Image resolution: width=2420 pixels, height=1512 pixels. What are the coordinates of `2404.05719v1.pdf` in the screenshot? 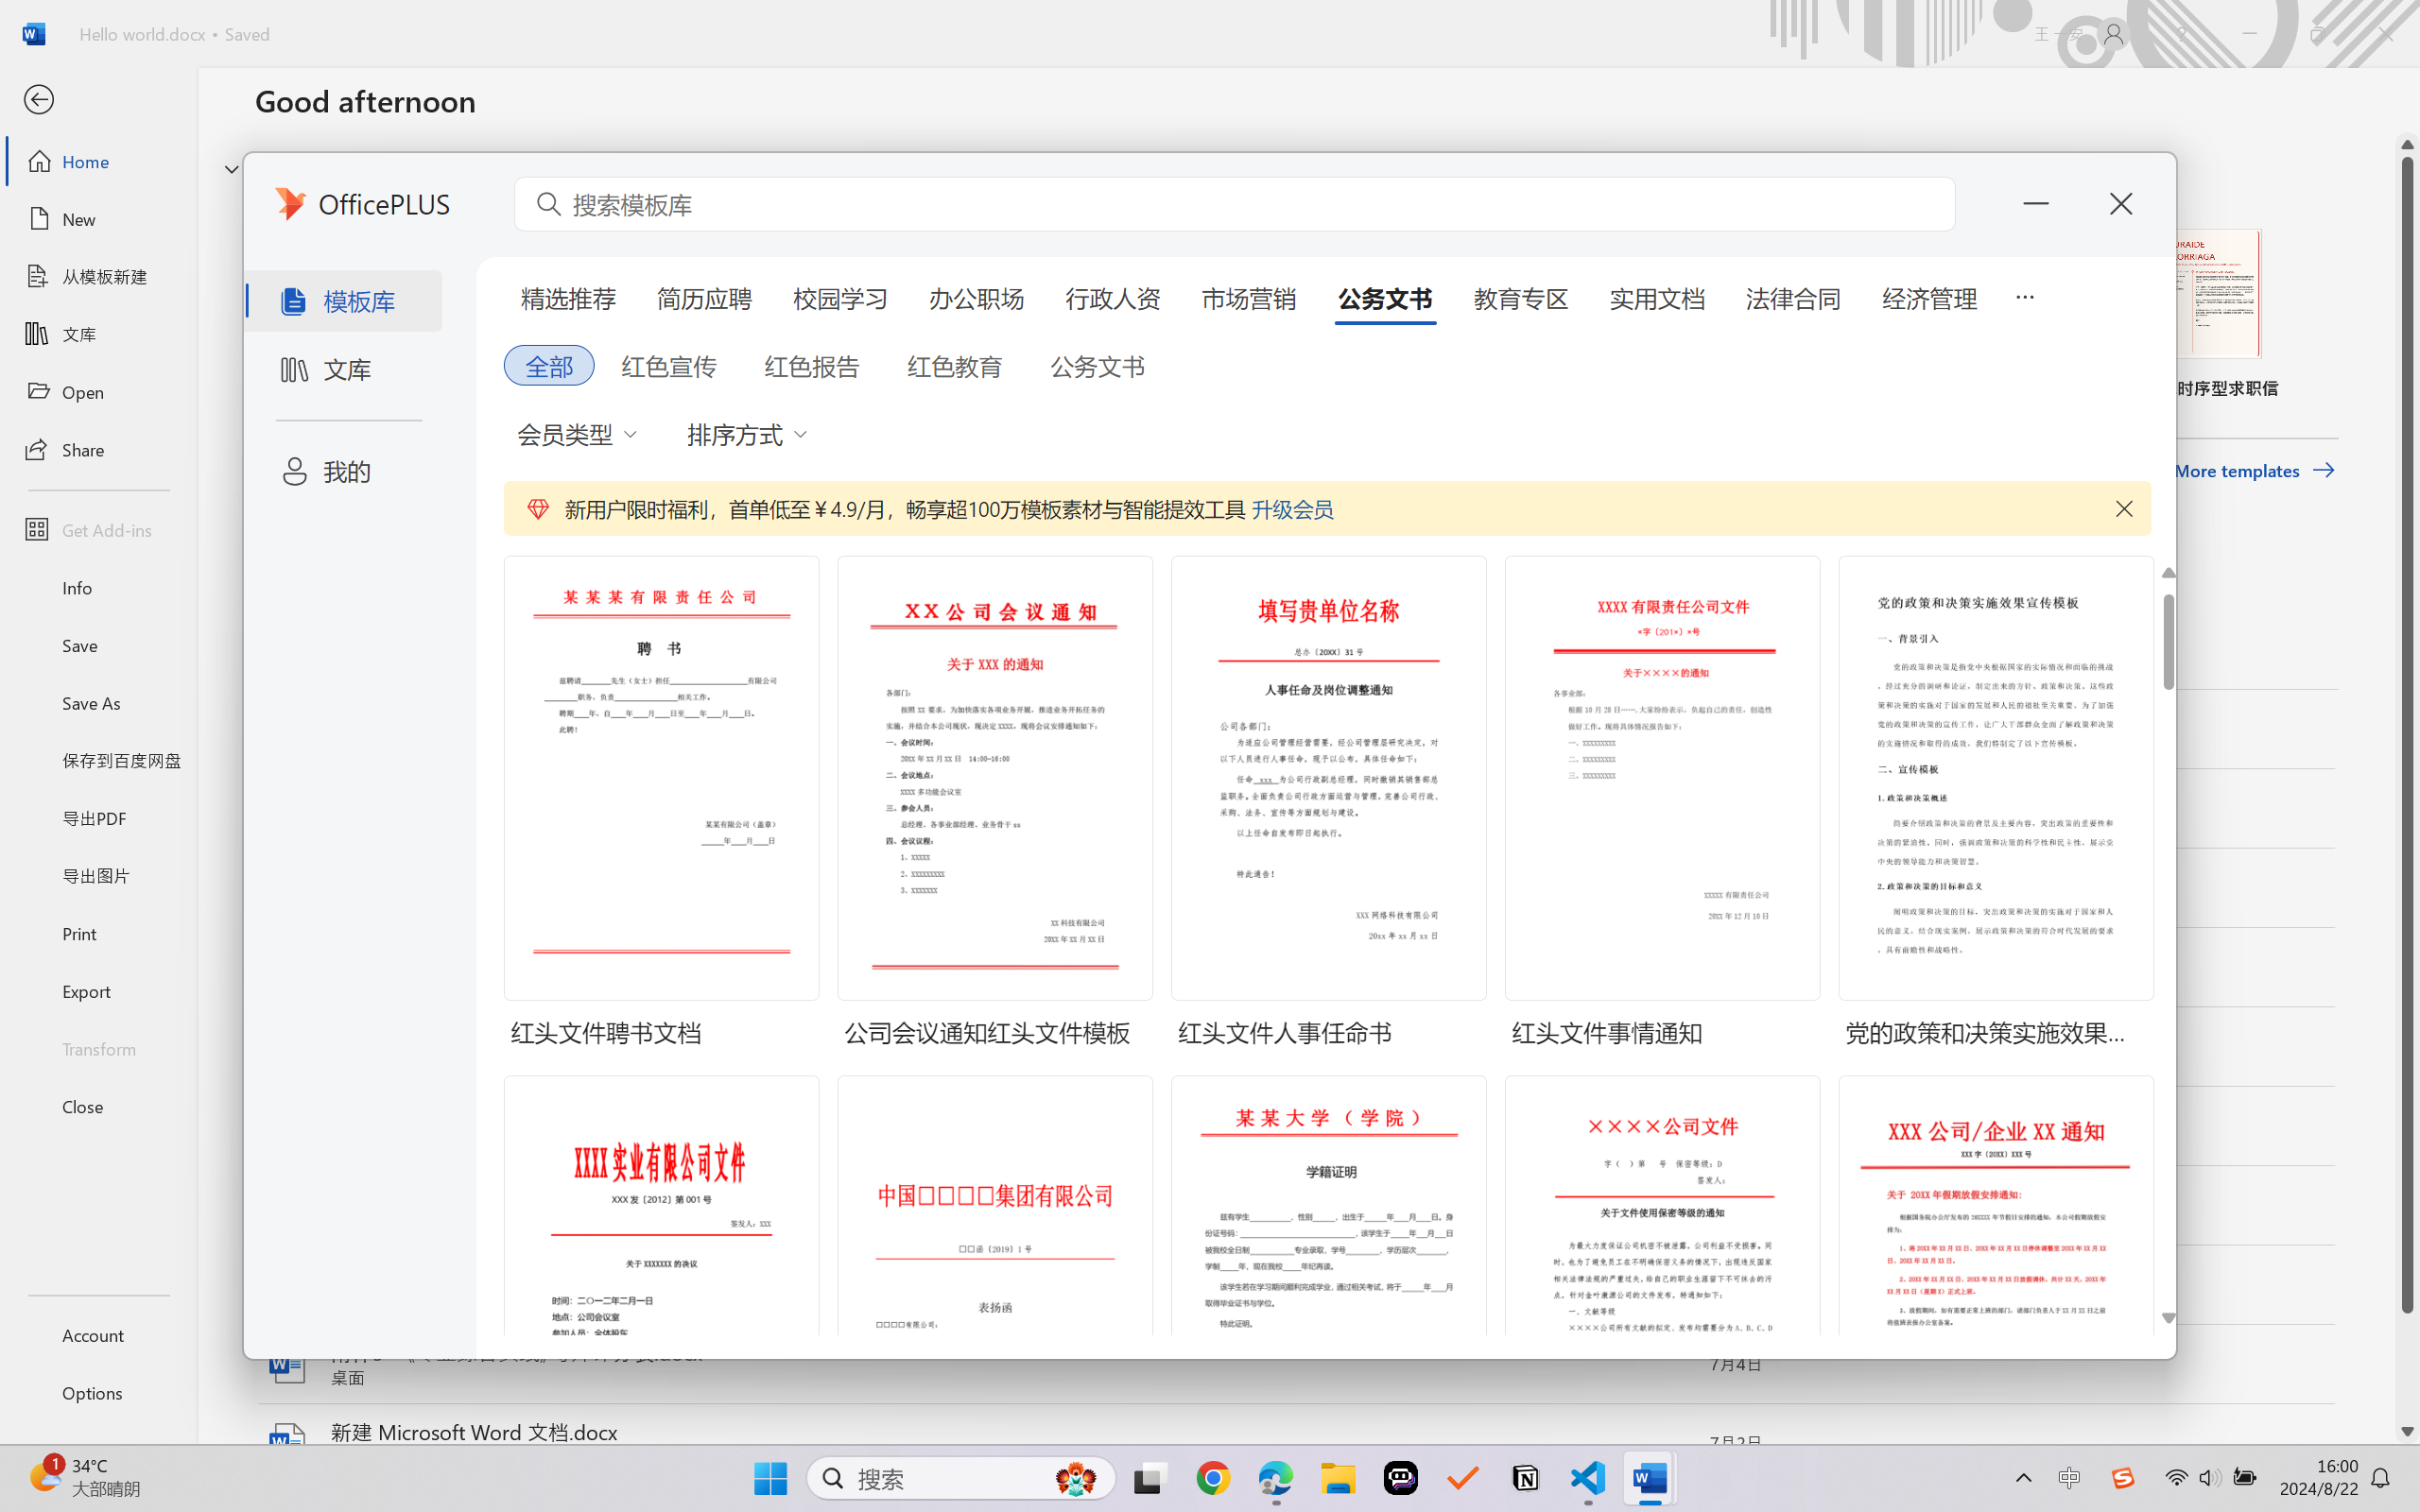 It's located at (2337, 470).